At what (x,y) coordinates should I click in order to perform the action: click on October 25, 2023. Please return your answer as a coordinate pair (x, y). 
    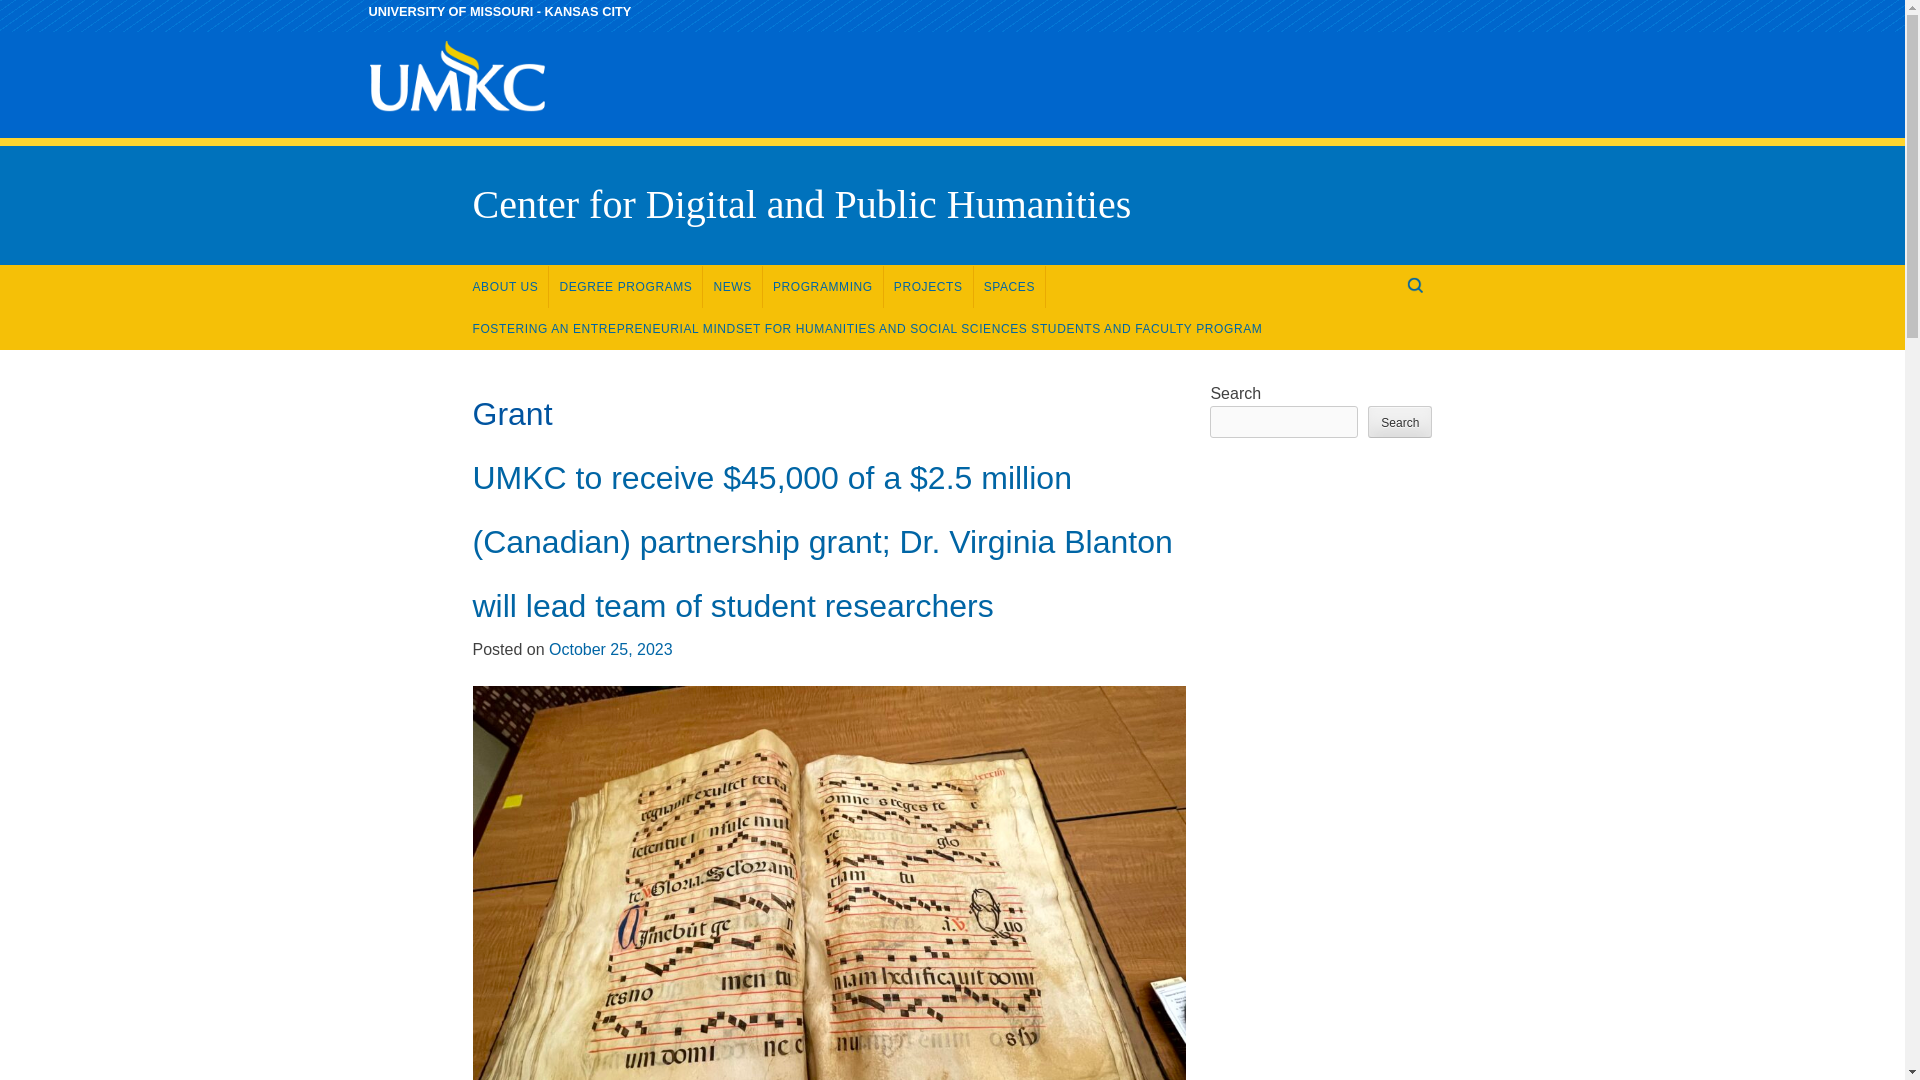
    Looking at the image, I should click on (611, 649).